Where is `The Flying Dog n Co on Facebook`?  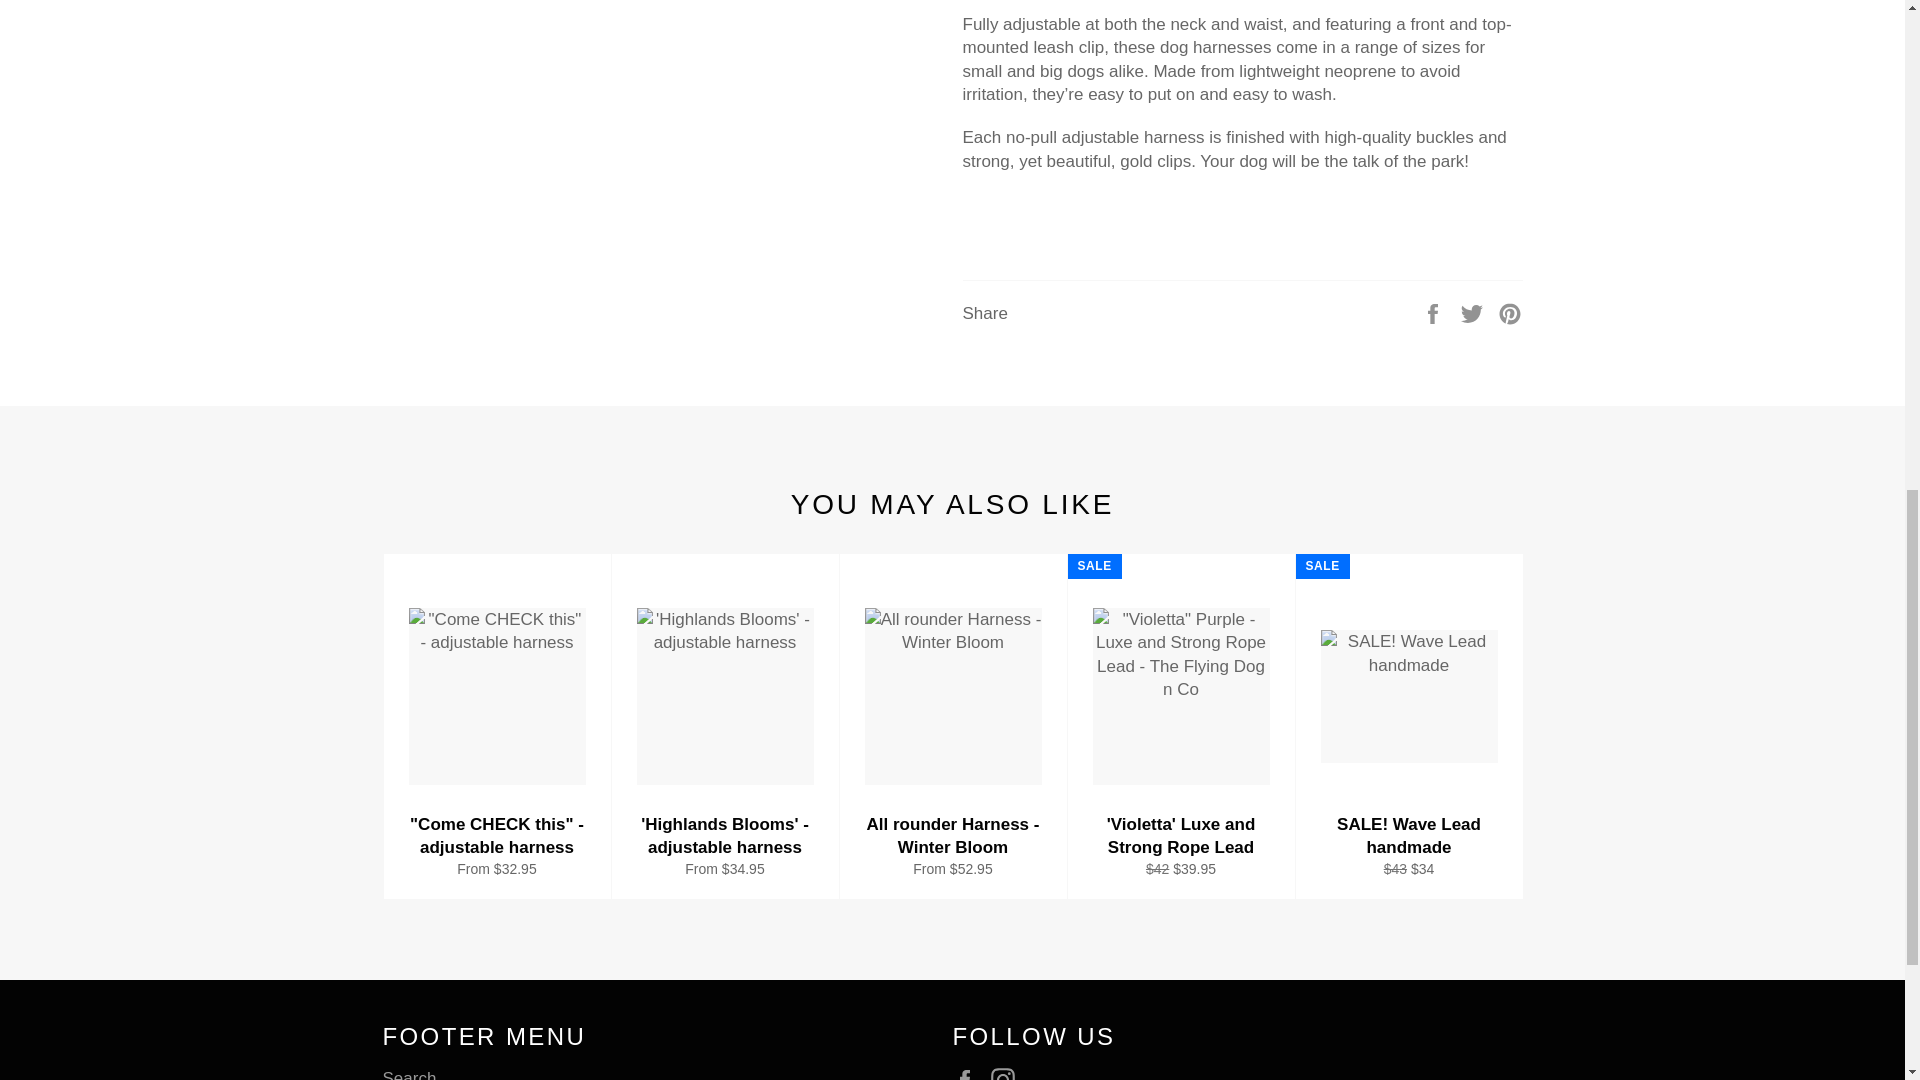
The Flying Dog n Co on Facebook is located at coordinates (969, 1074).